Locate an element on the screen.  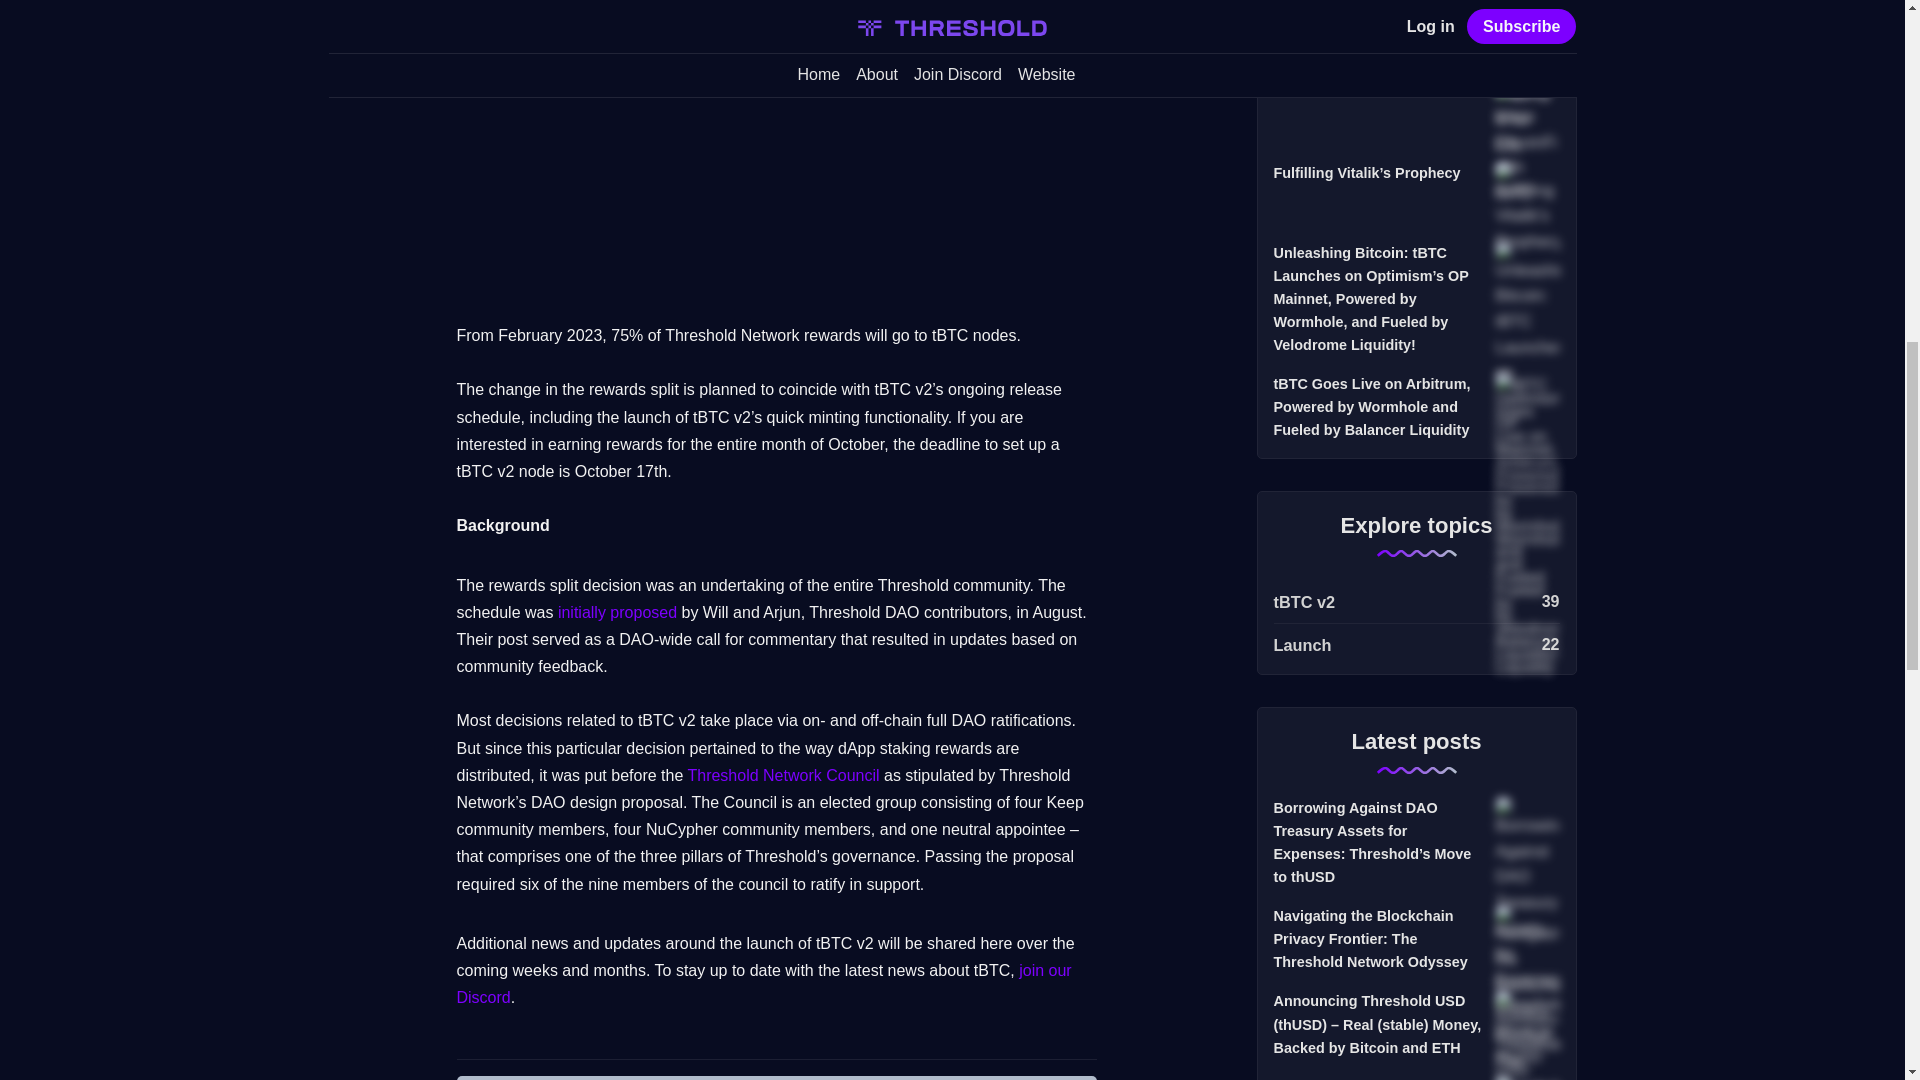
initially proposed is located at coordinates (618, 612).